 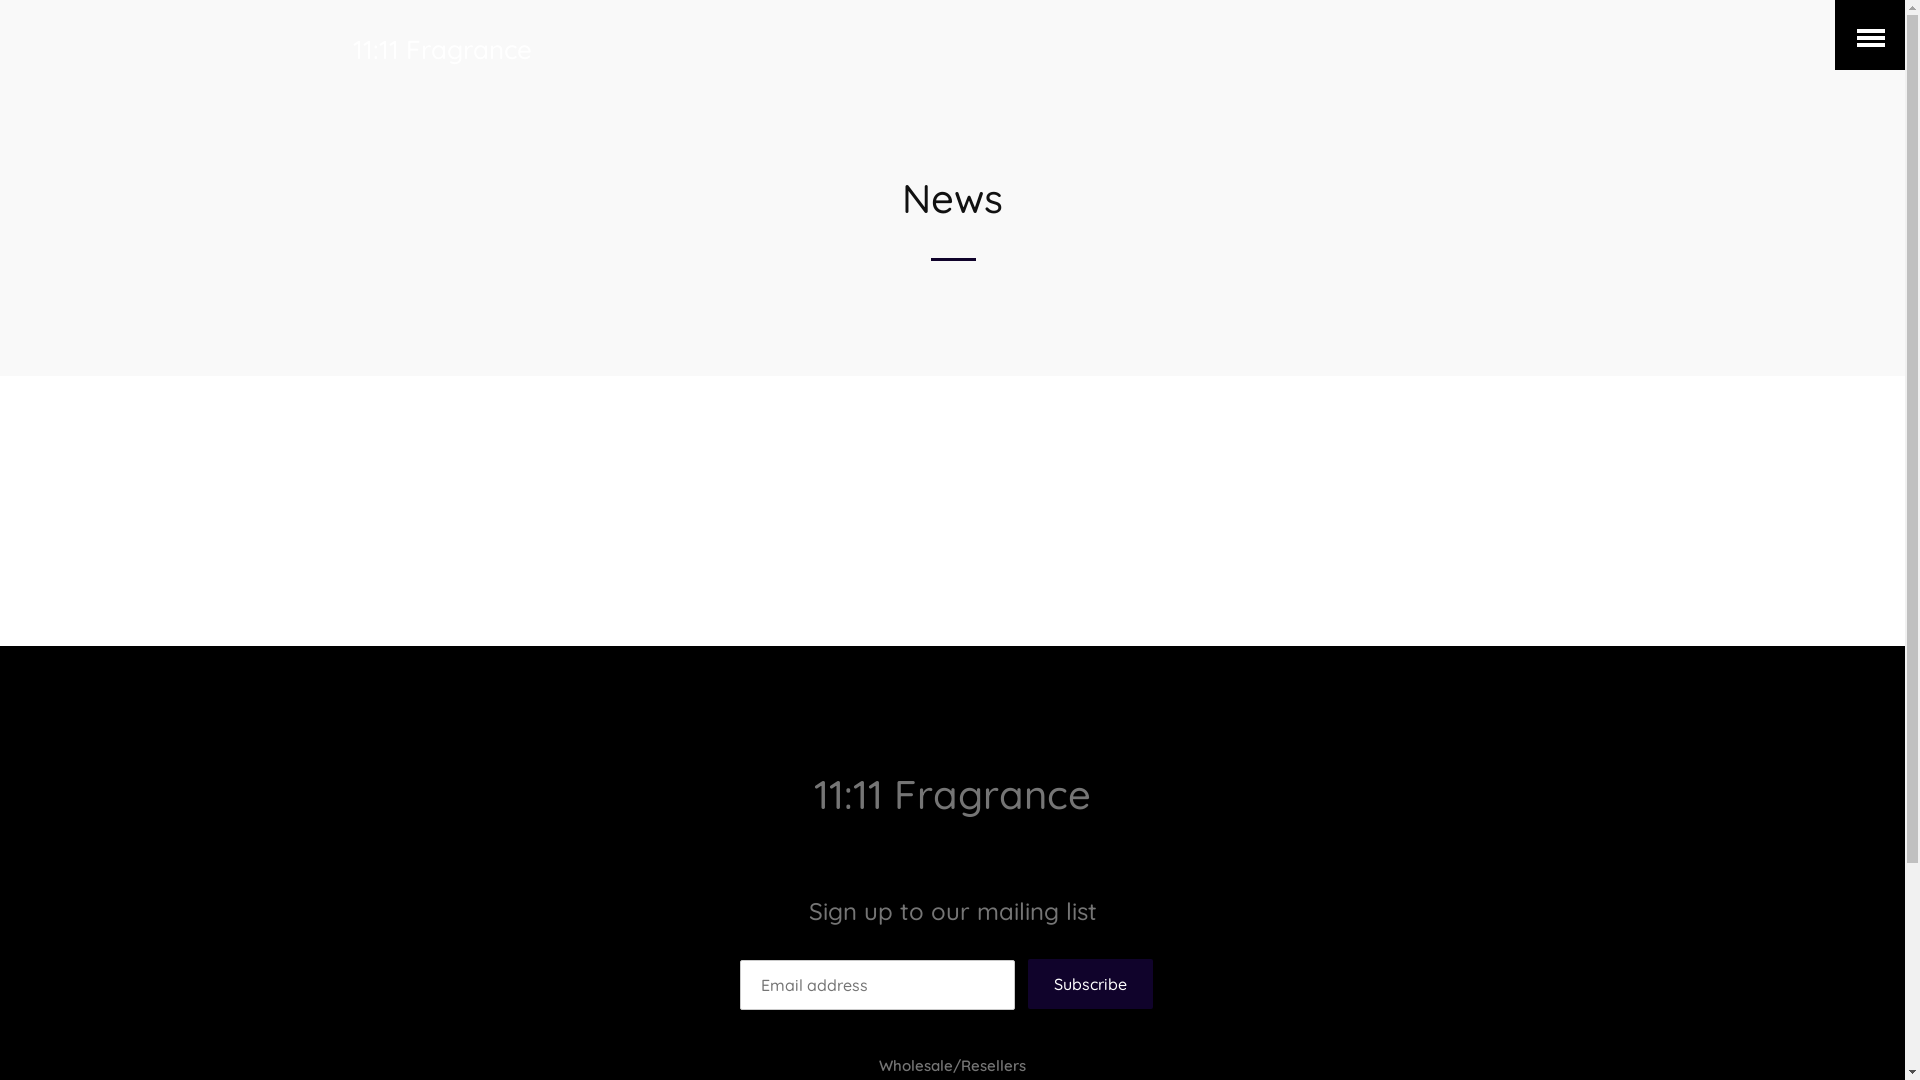 I want to click on Subscribe, so click(x=1090, y=984).